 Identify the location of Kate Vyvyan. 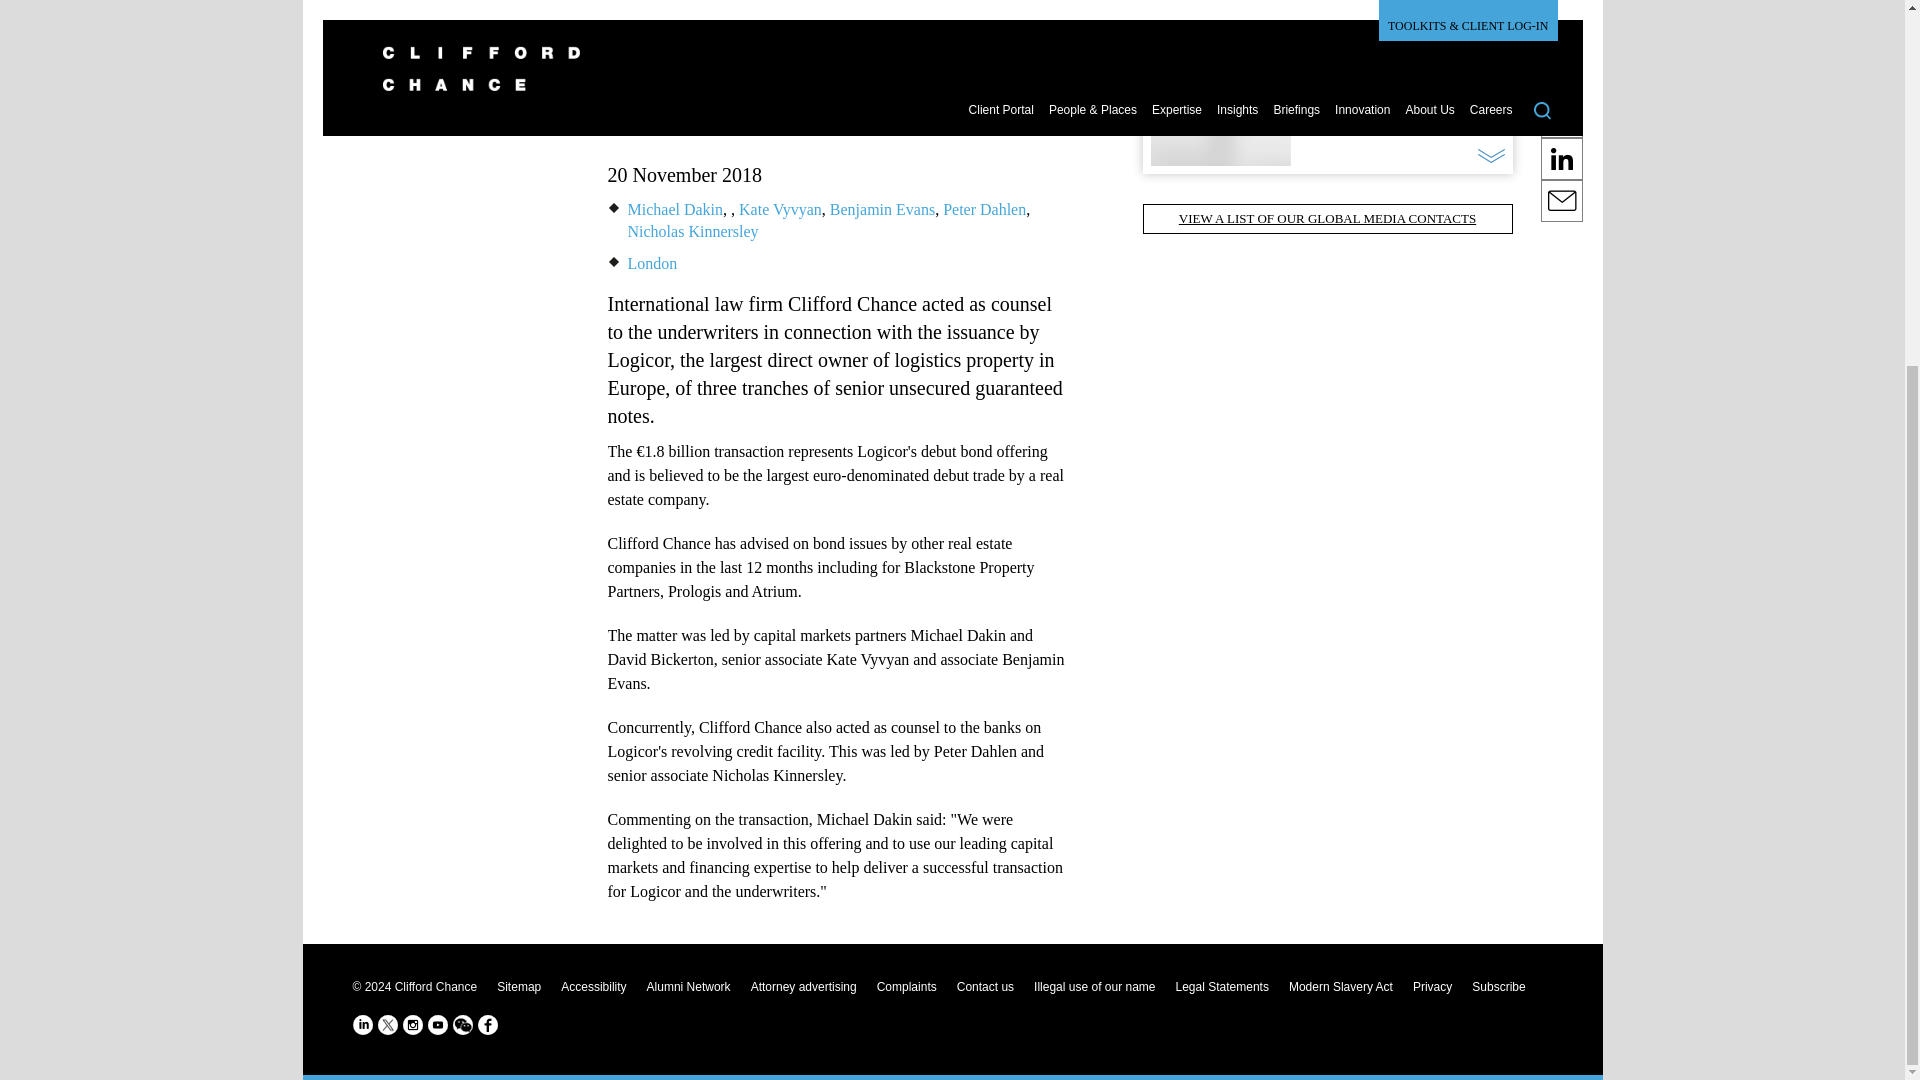
(780, 209).